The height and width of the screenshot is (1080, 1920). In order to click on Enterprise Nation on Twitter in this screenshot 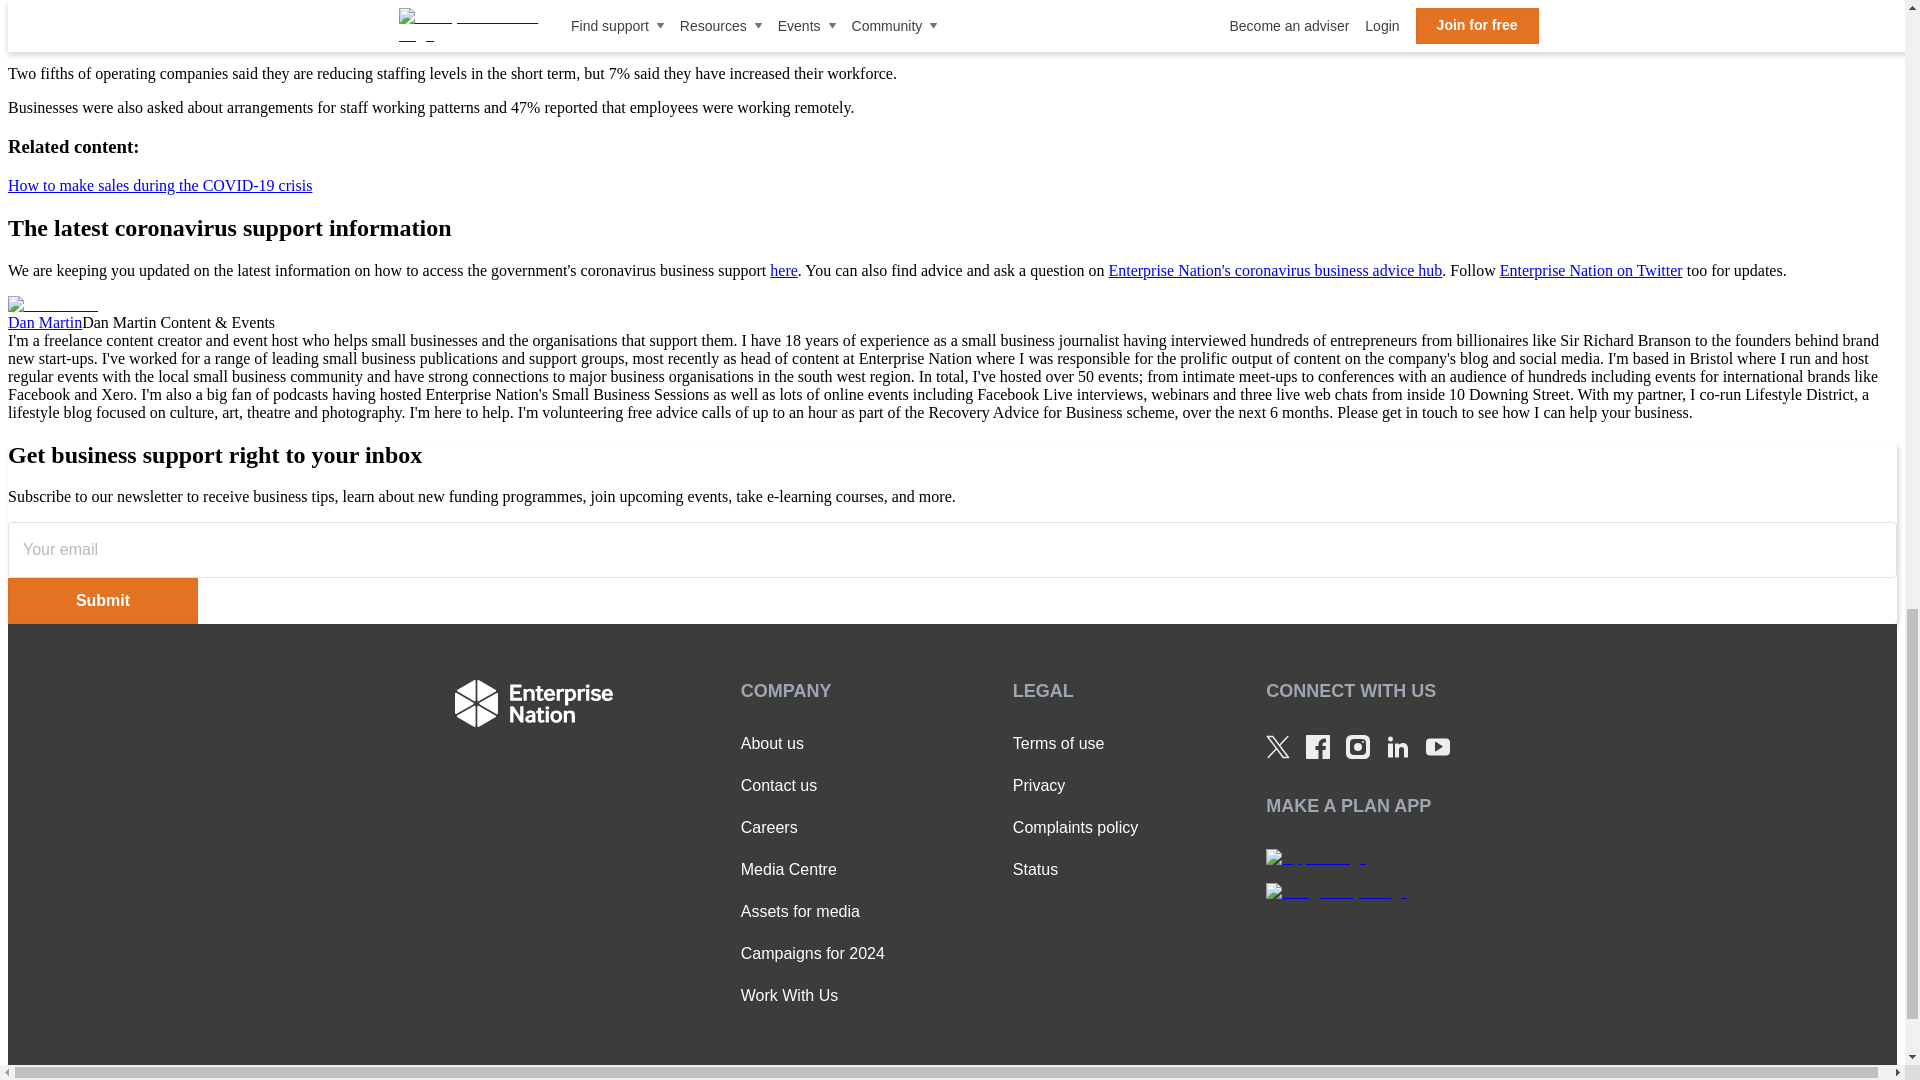, I will do `click(1591, 270)`.